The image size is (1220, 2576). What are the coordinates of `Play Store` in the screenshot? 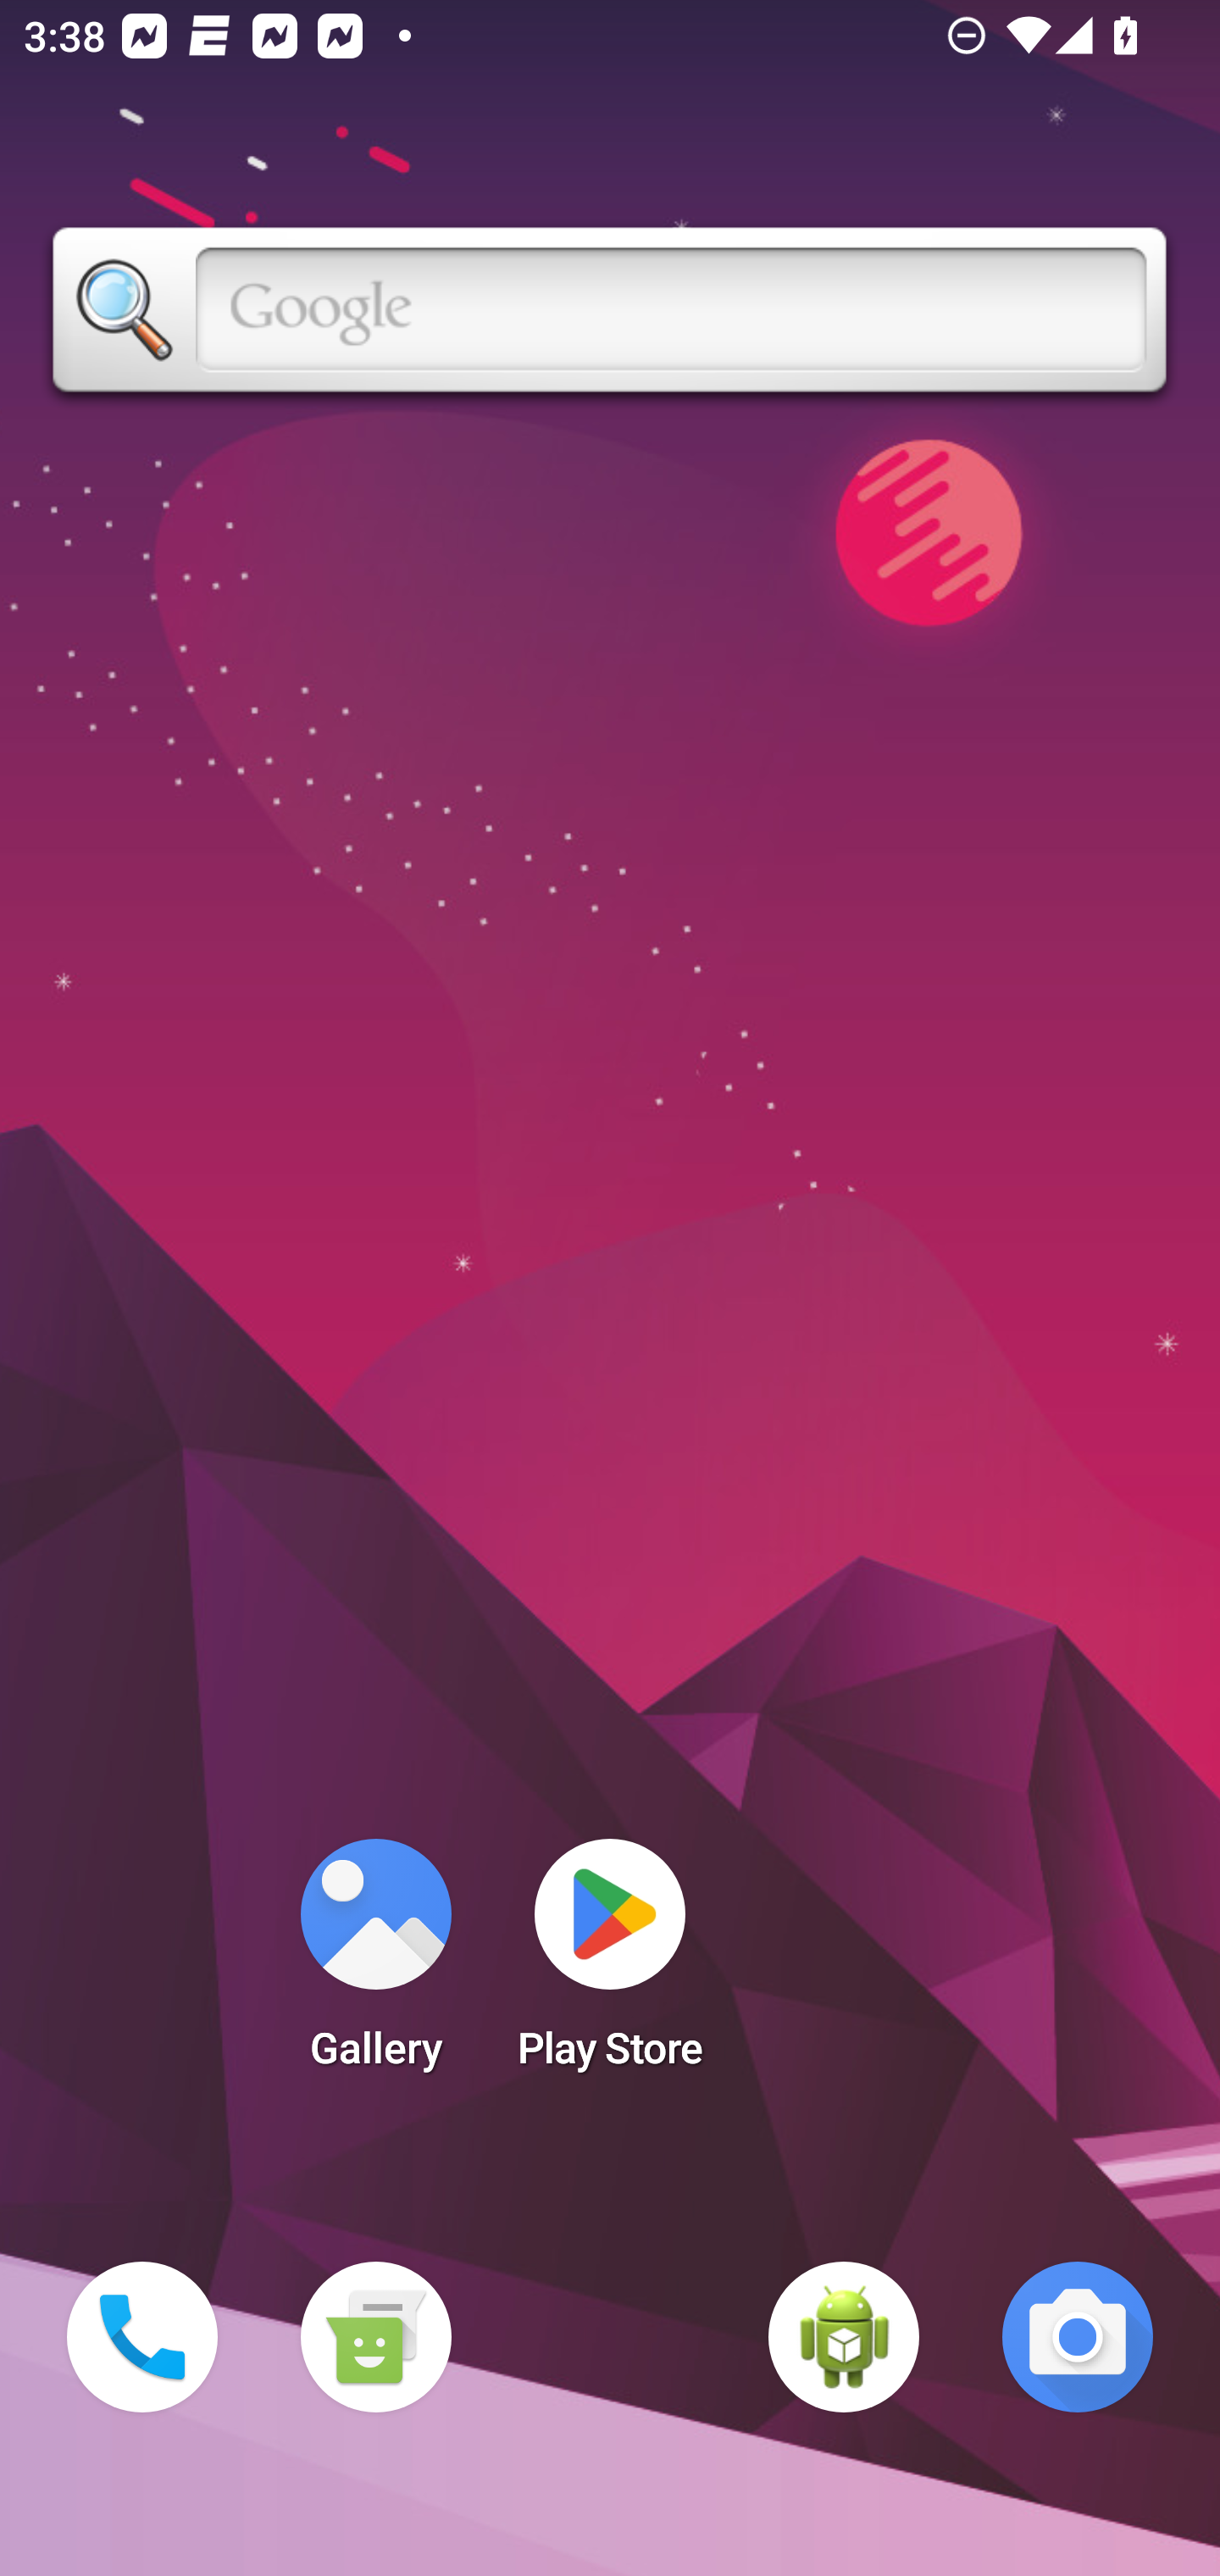 It's located at (610, 1964).